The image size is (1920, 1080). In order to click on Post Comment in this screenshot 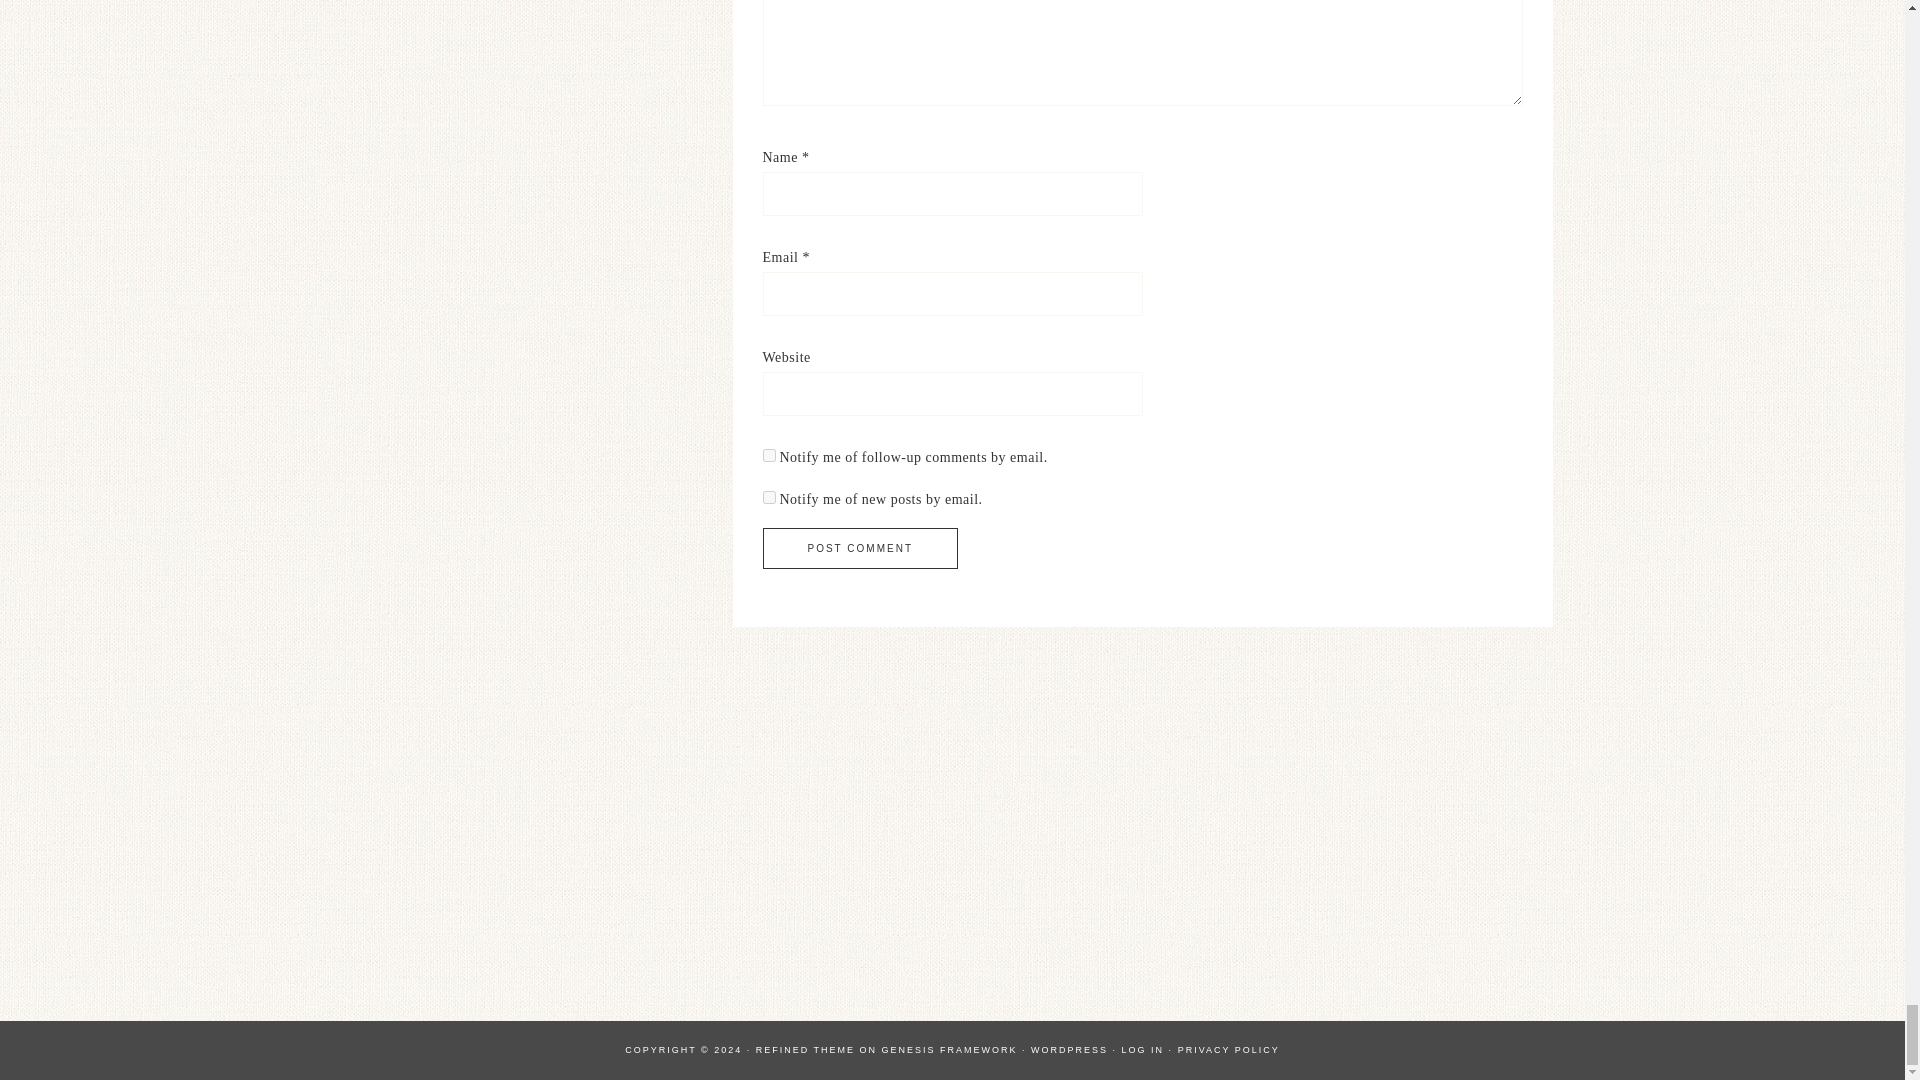, I will do `click(859, 548)`.